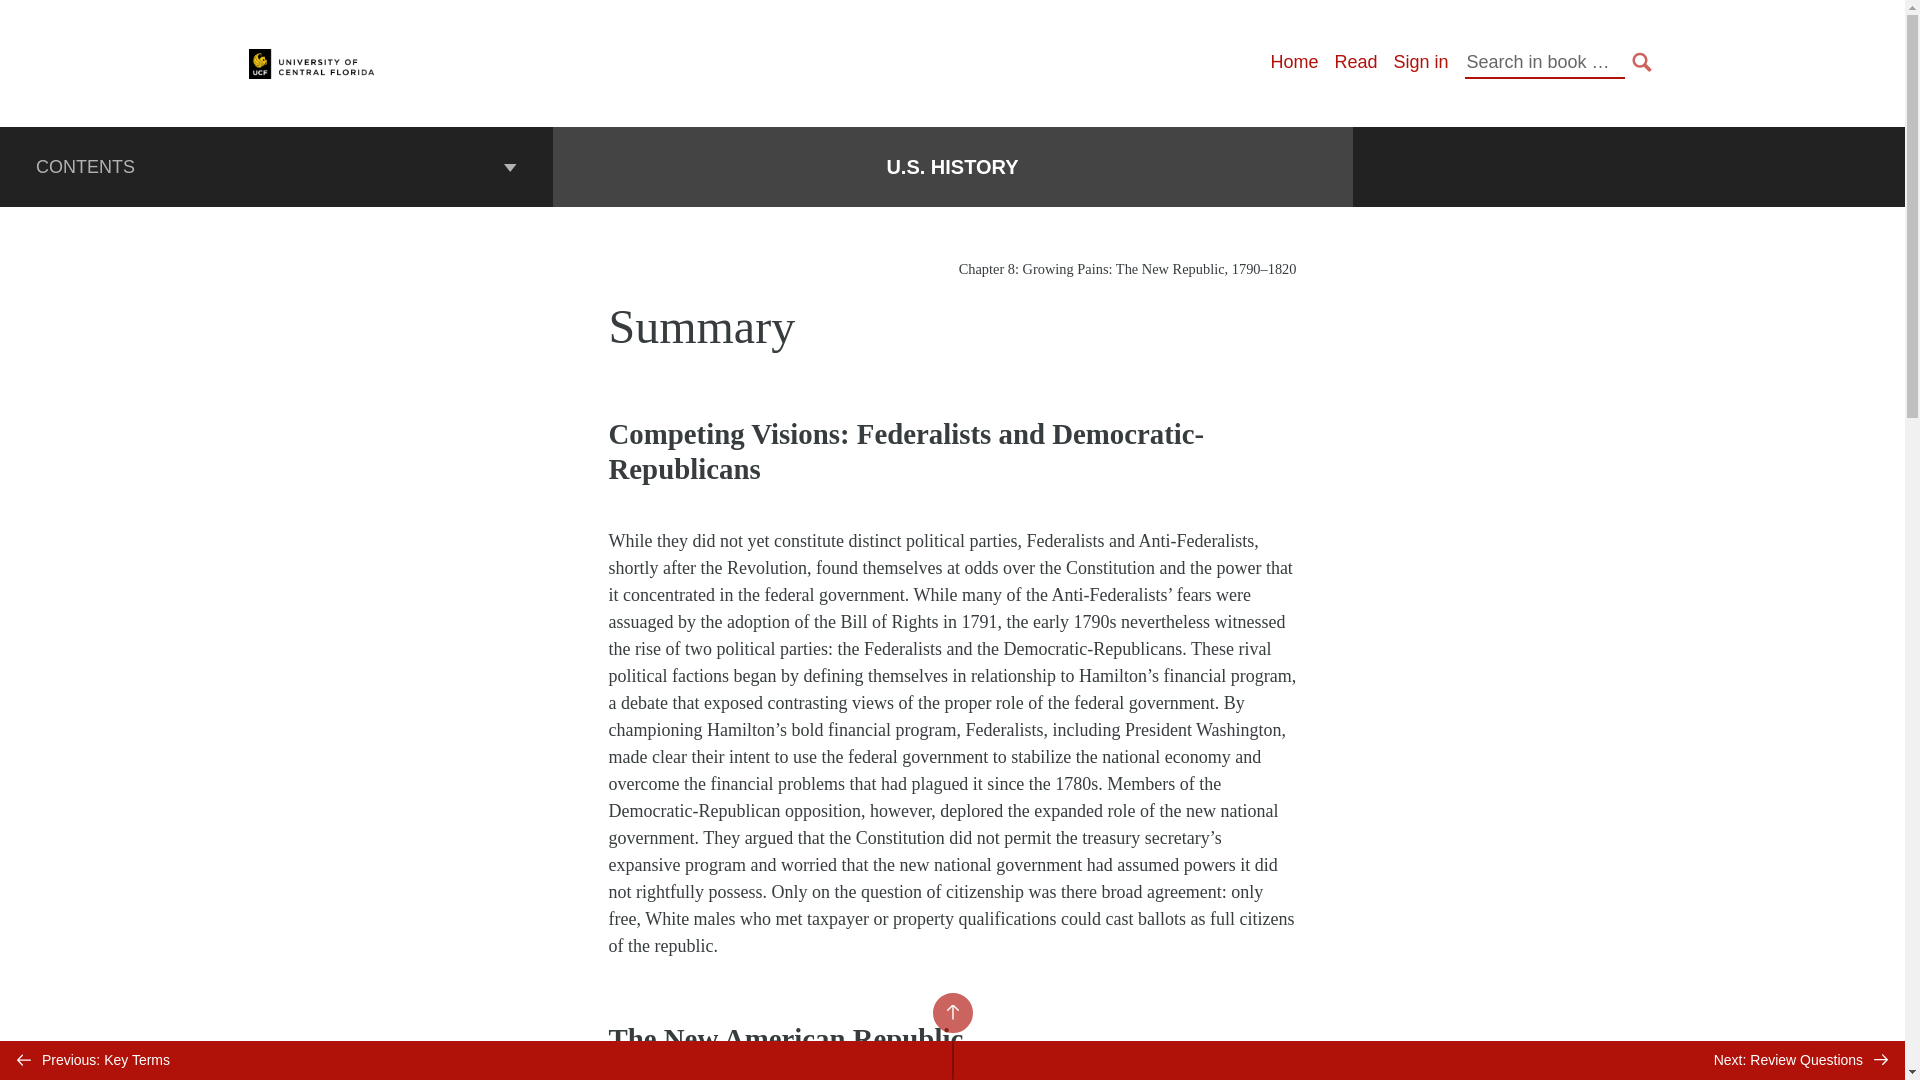  I want to click on BACK TO TOP, so click(951, 1012).